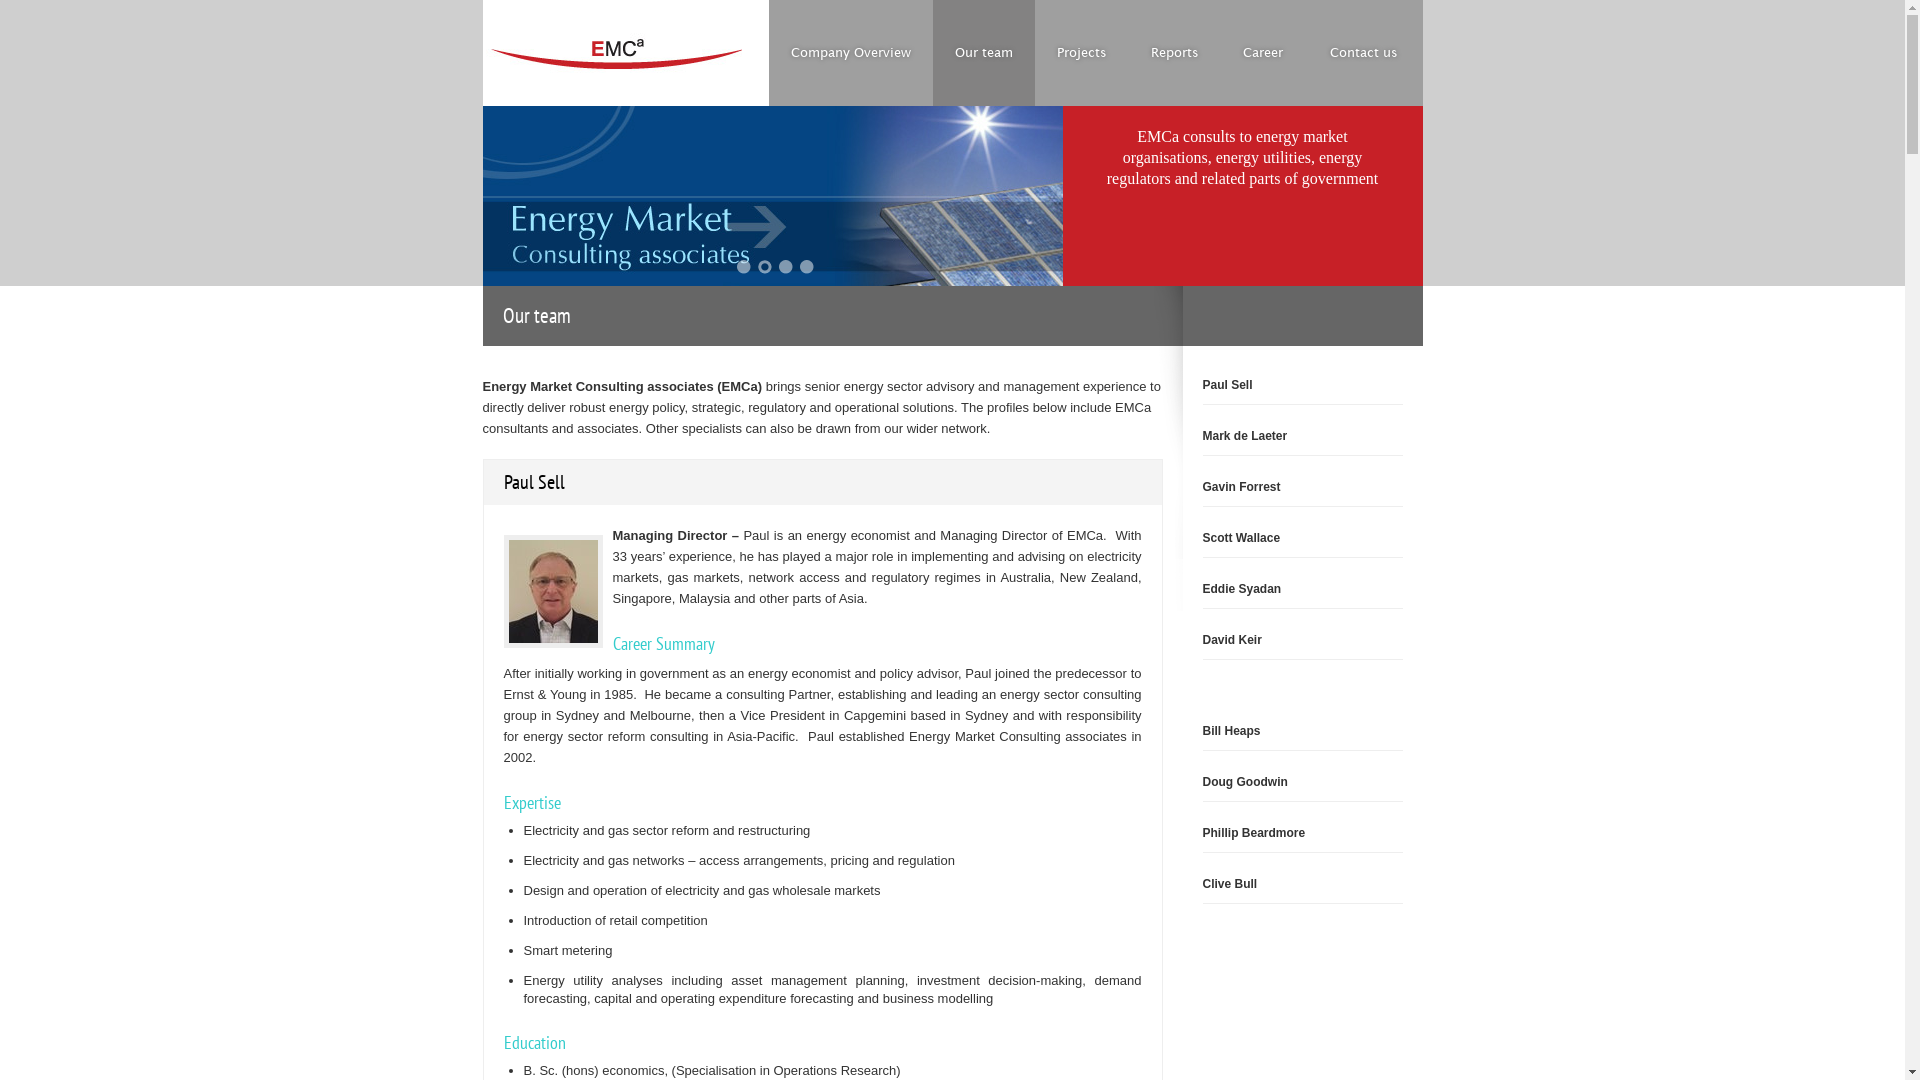 Image resolution: width=1920 pixels, height=1080 pixels. Describe the element at coordinates (1244, 436) in the screenshot. I see `Mark de Laeter` at that location.